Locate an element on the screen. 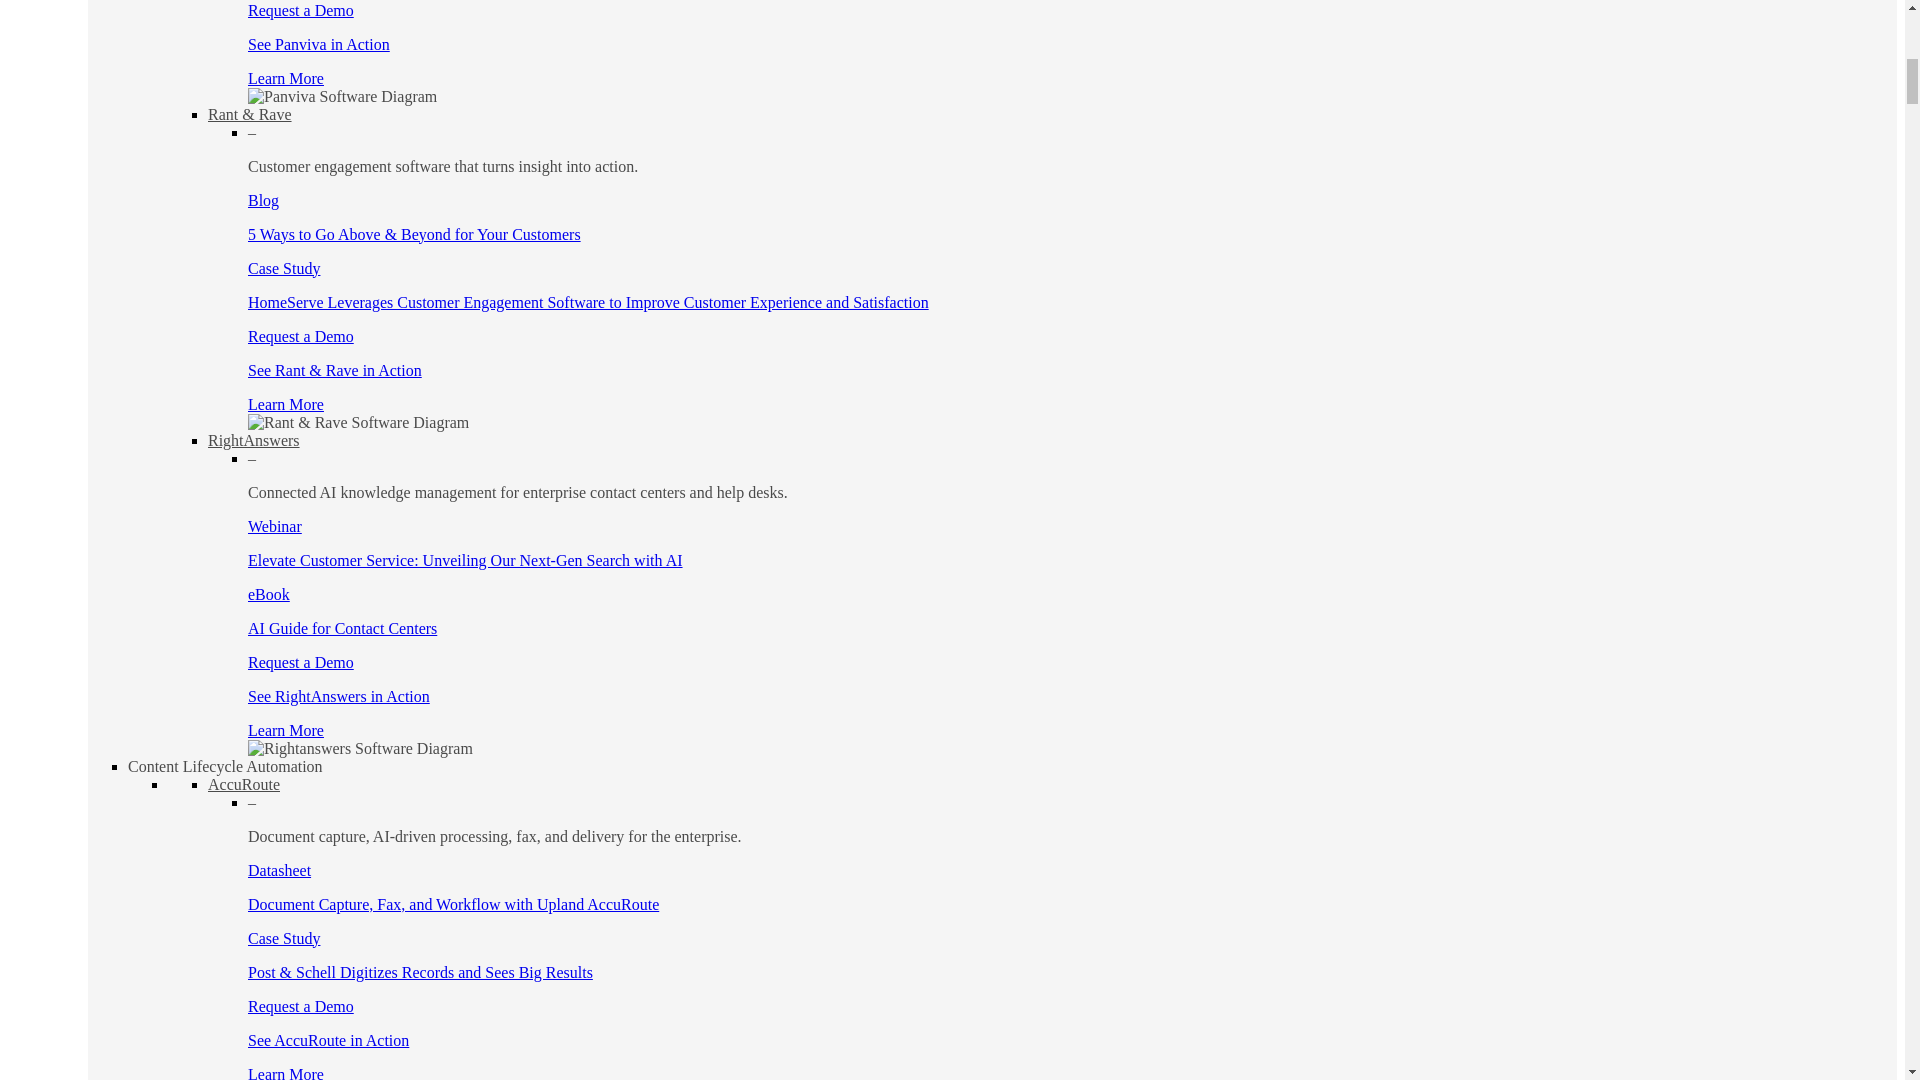  Learn More is located at coordinates (286, 1072).